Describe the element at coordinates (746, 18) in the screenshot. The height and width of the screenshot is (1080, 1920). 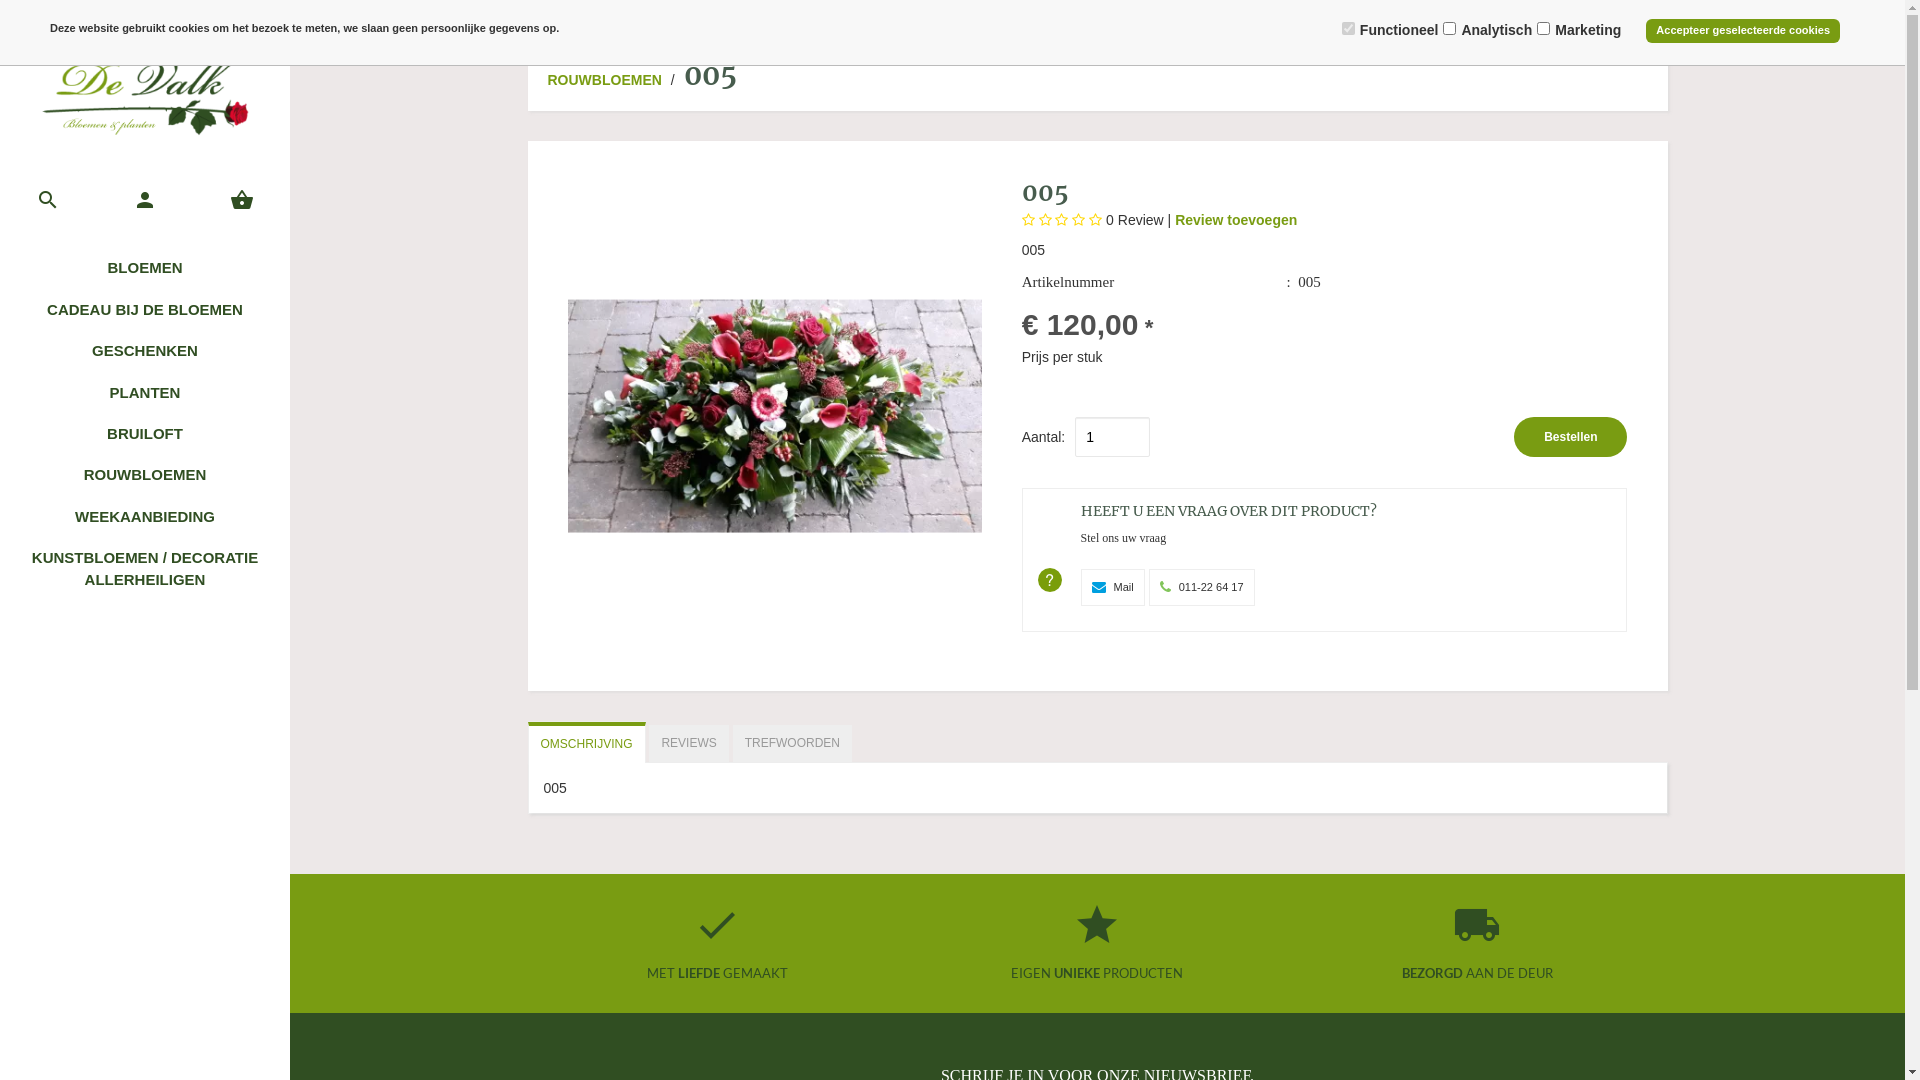
I see `BEZORGKOSTEN` at that location.